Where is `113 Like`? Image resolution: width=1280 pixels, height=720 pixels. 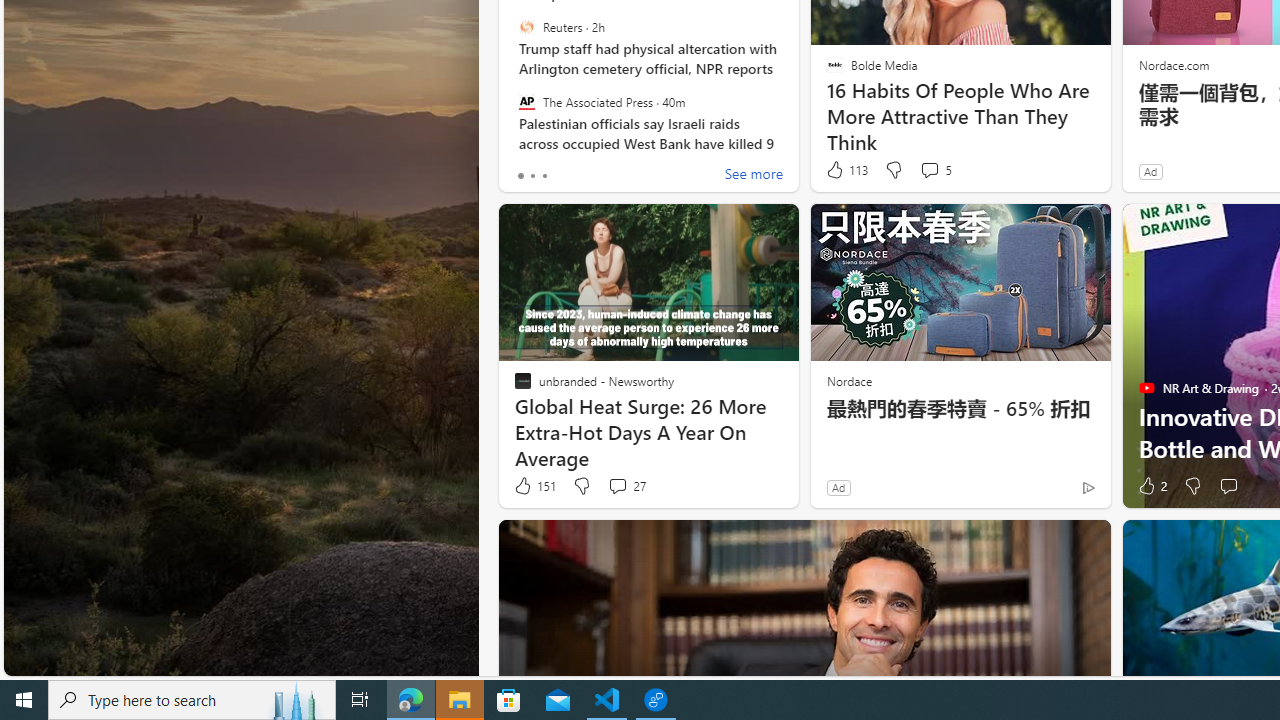 113 Like is located at coordinates (846, 170).